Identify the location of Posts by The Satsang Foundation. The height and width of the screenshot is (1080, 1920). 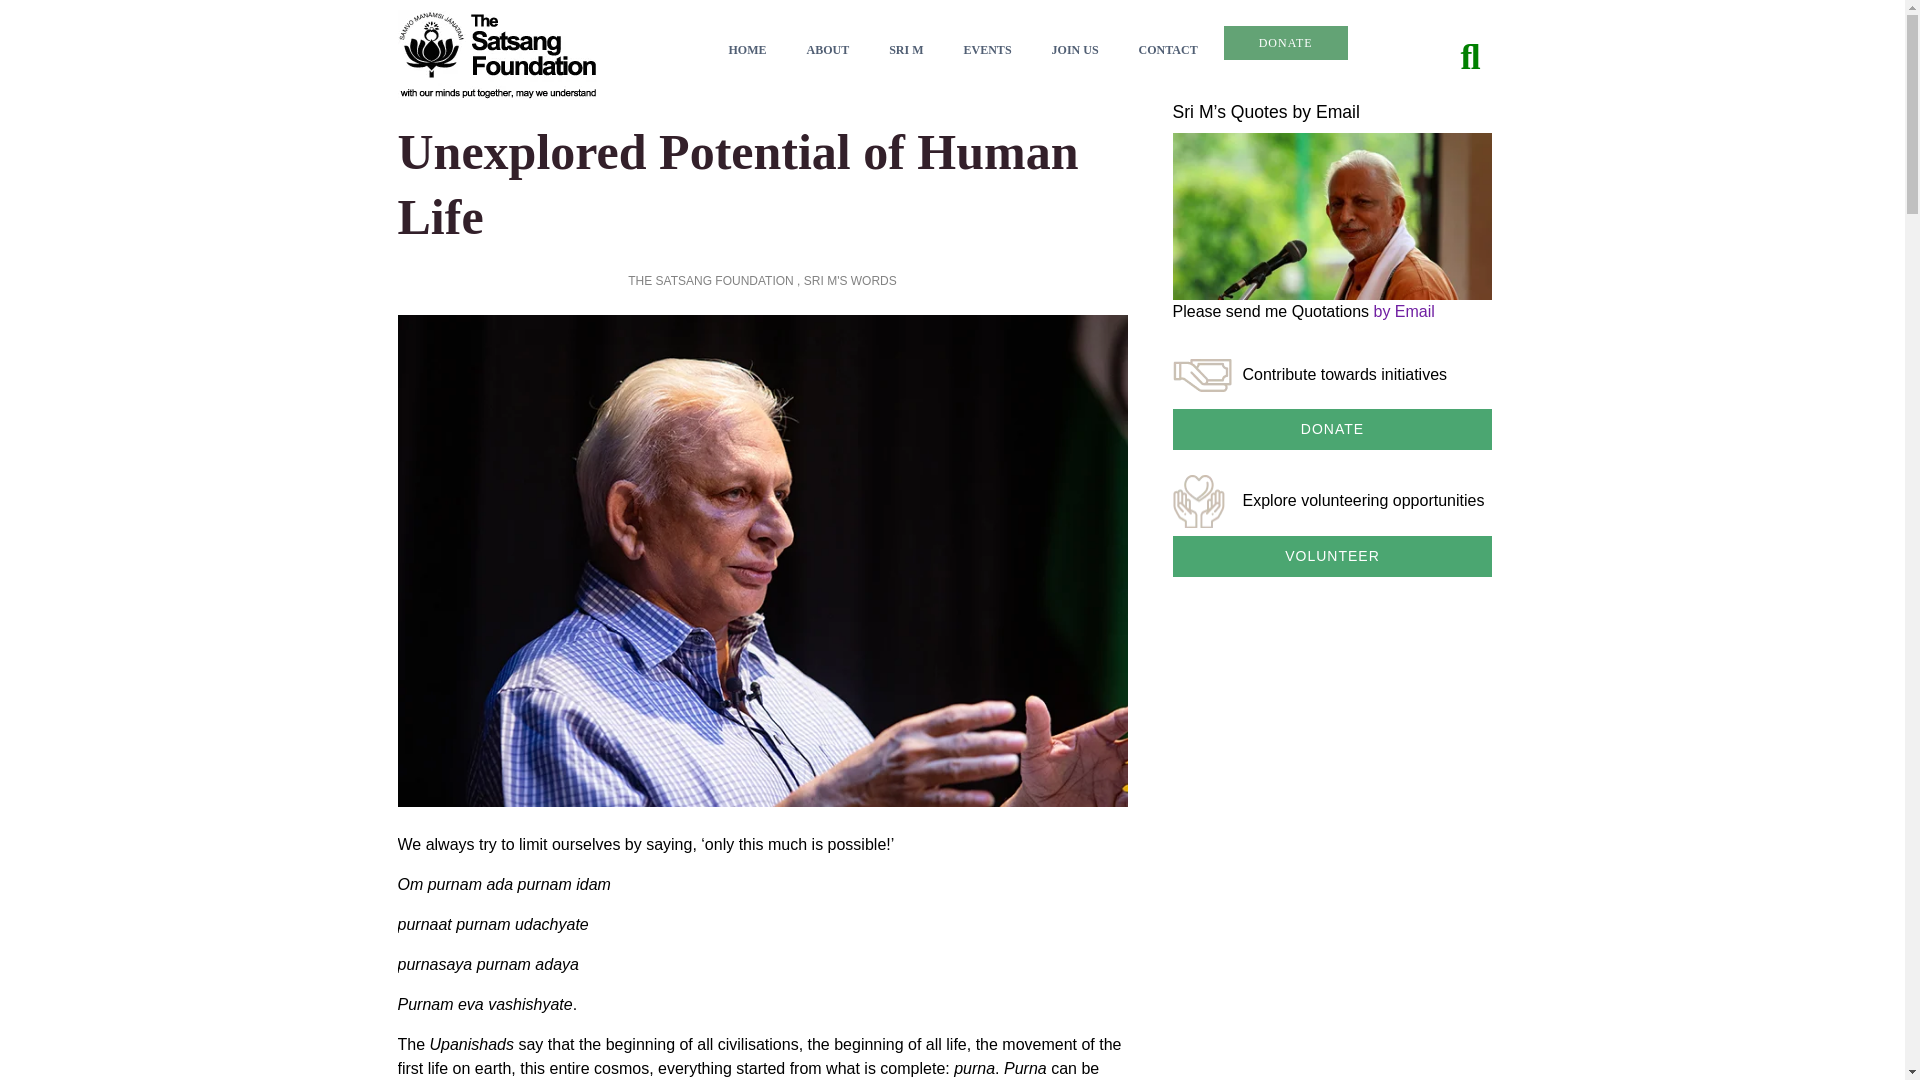
(710, 281).